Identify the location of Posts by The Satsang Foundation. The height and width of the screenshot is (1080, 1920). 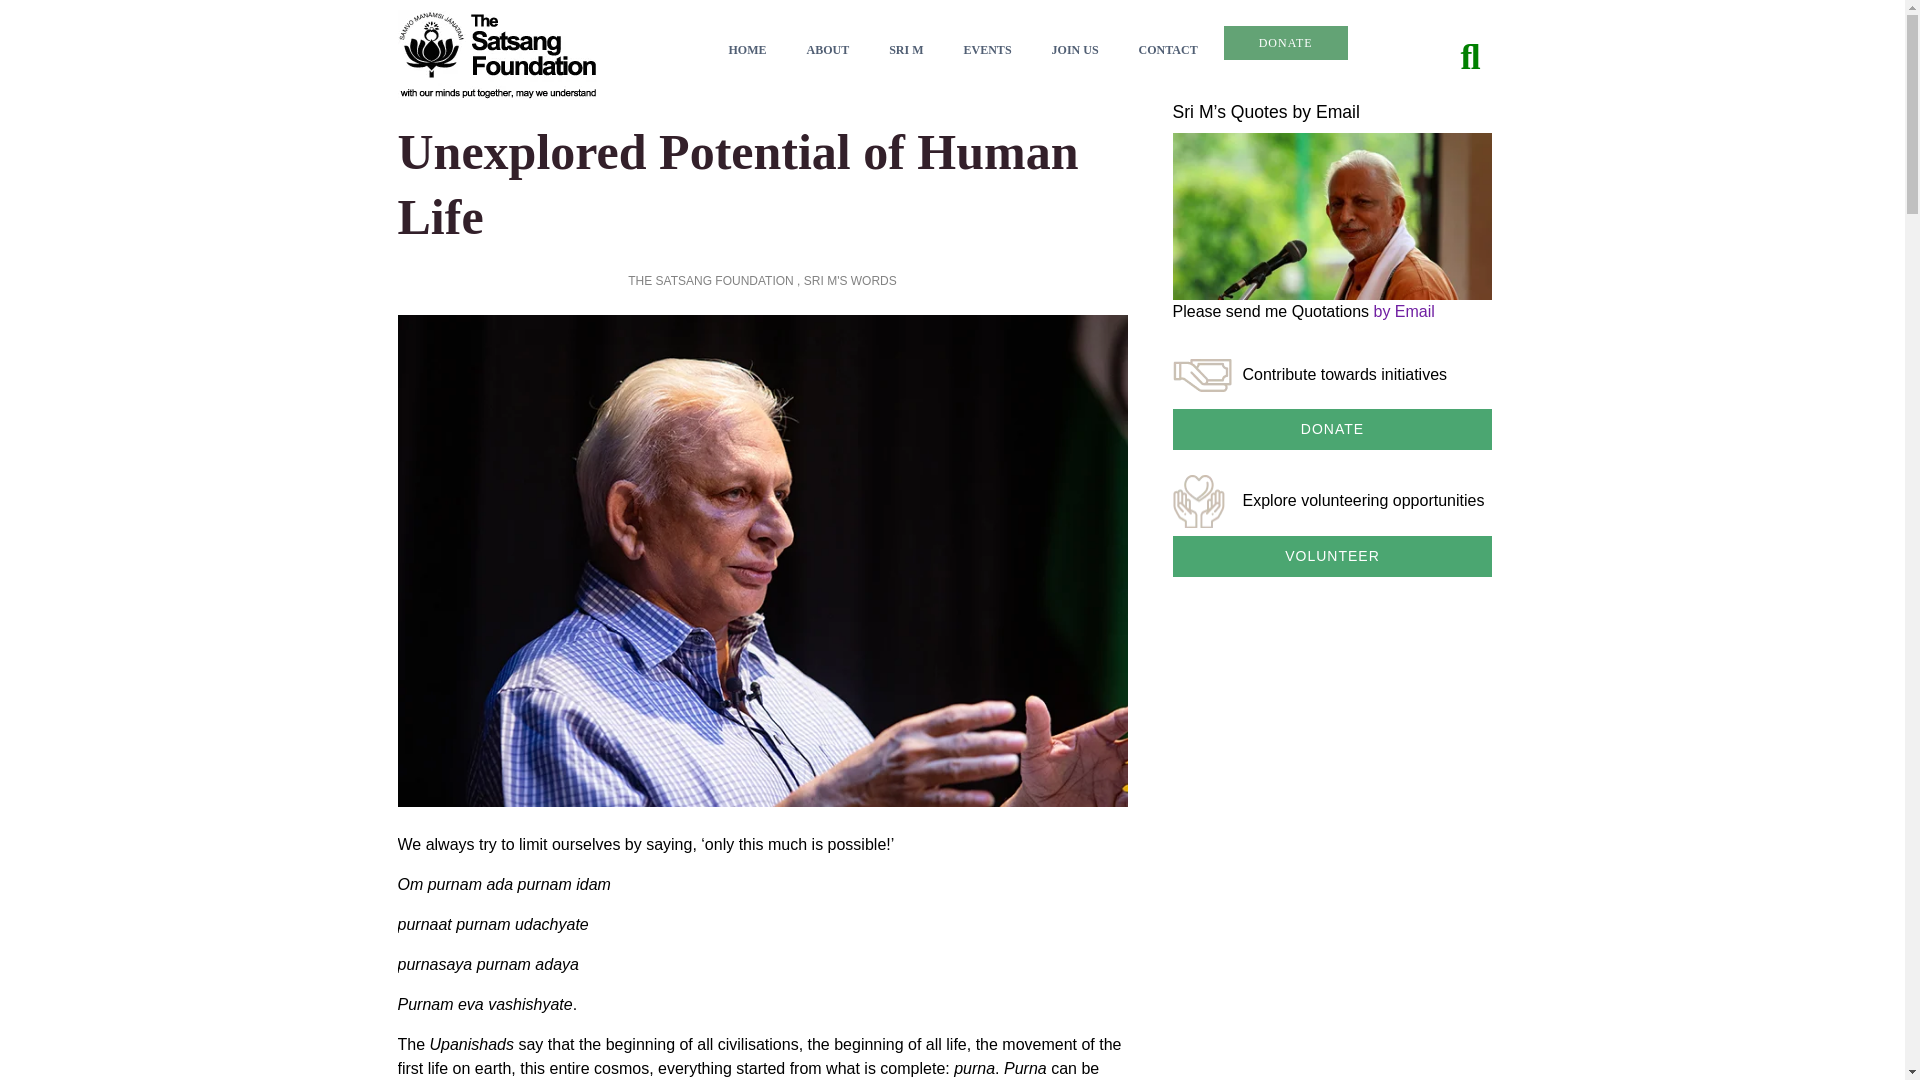
(710, 281).